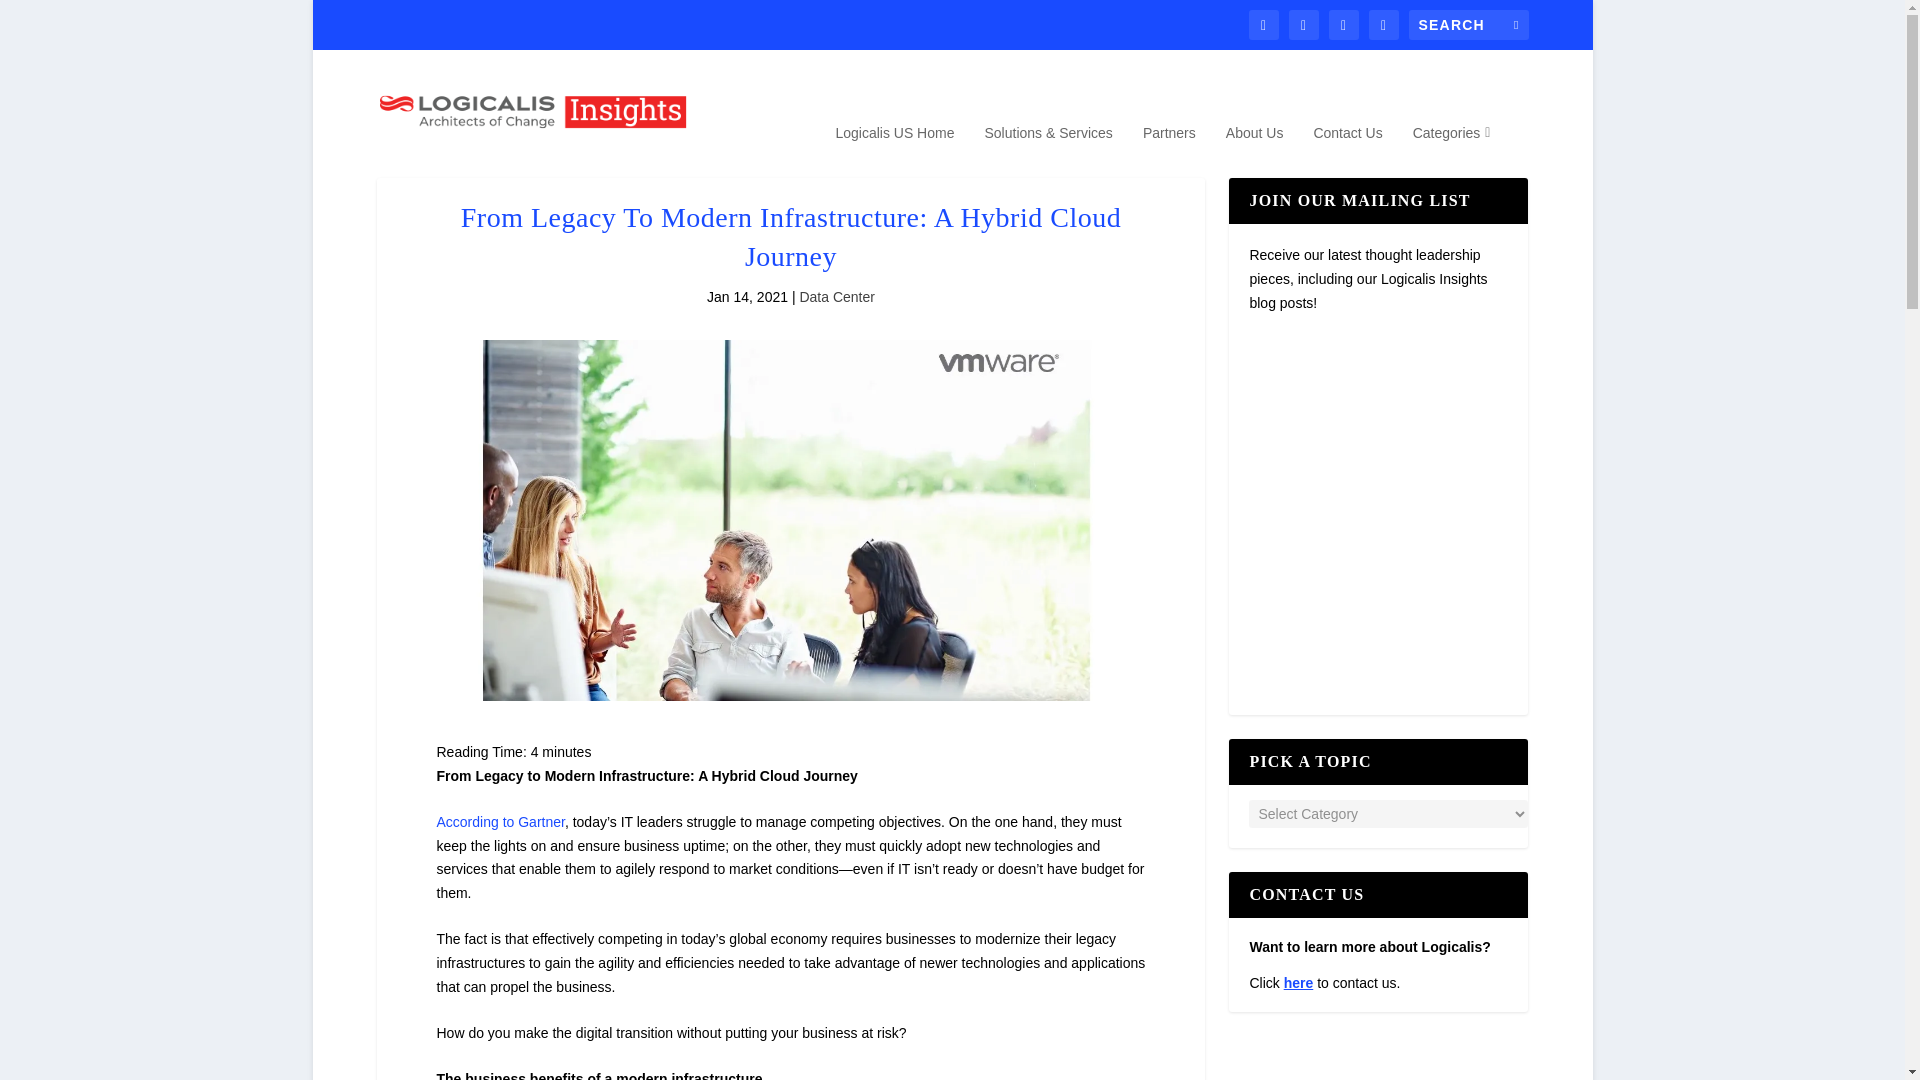  What do you see at coordinates (894, 160) in the screenshot?
I see `Logicalis US Home` at bounding box center [894, 160].